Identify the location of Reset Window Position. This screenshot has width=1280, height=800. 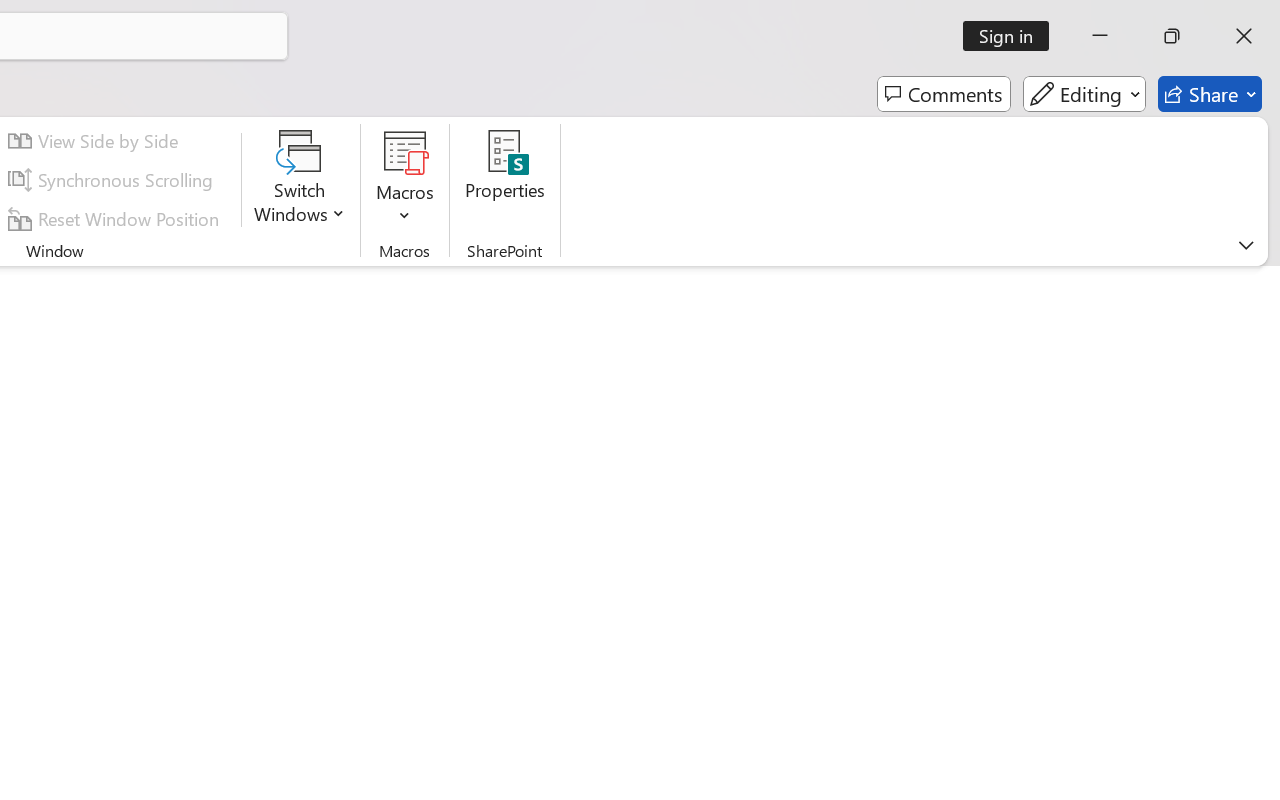
(116, 218).